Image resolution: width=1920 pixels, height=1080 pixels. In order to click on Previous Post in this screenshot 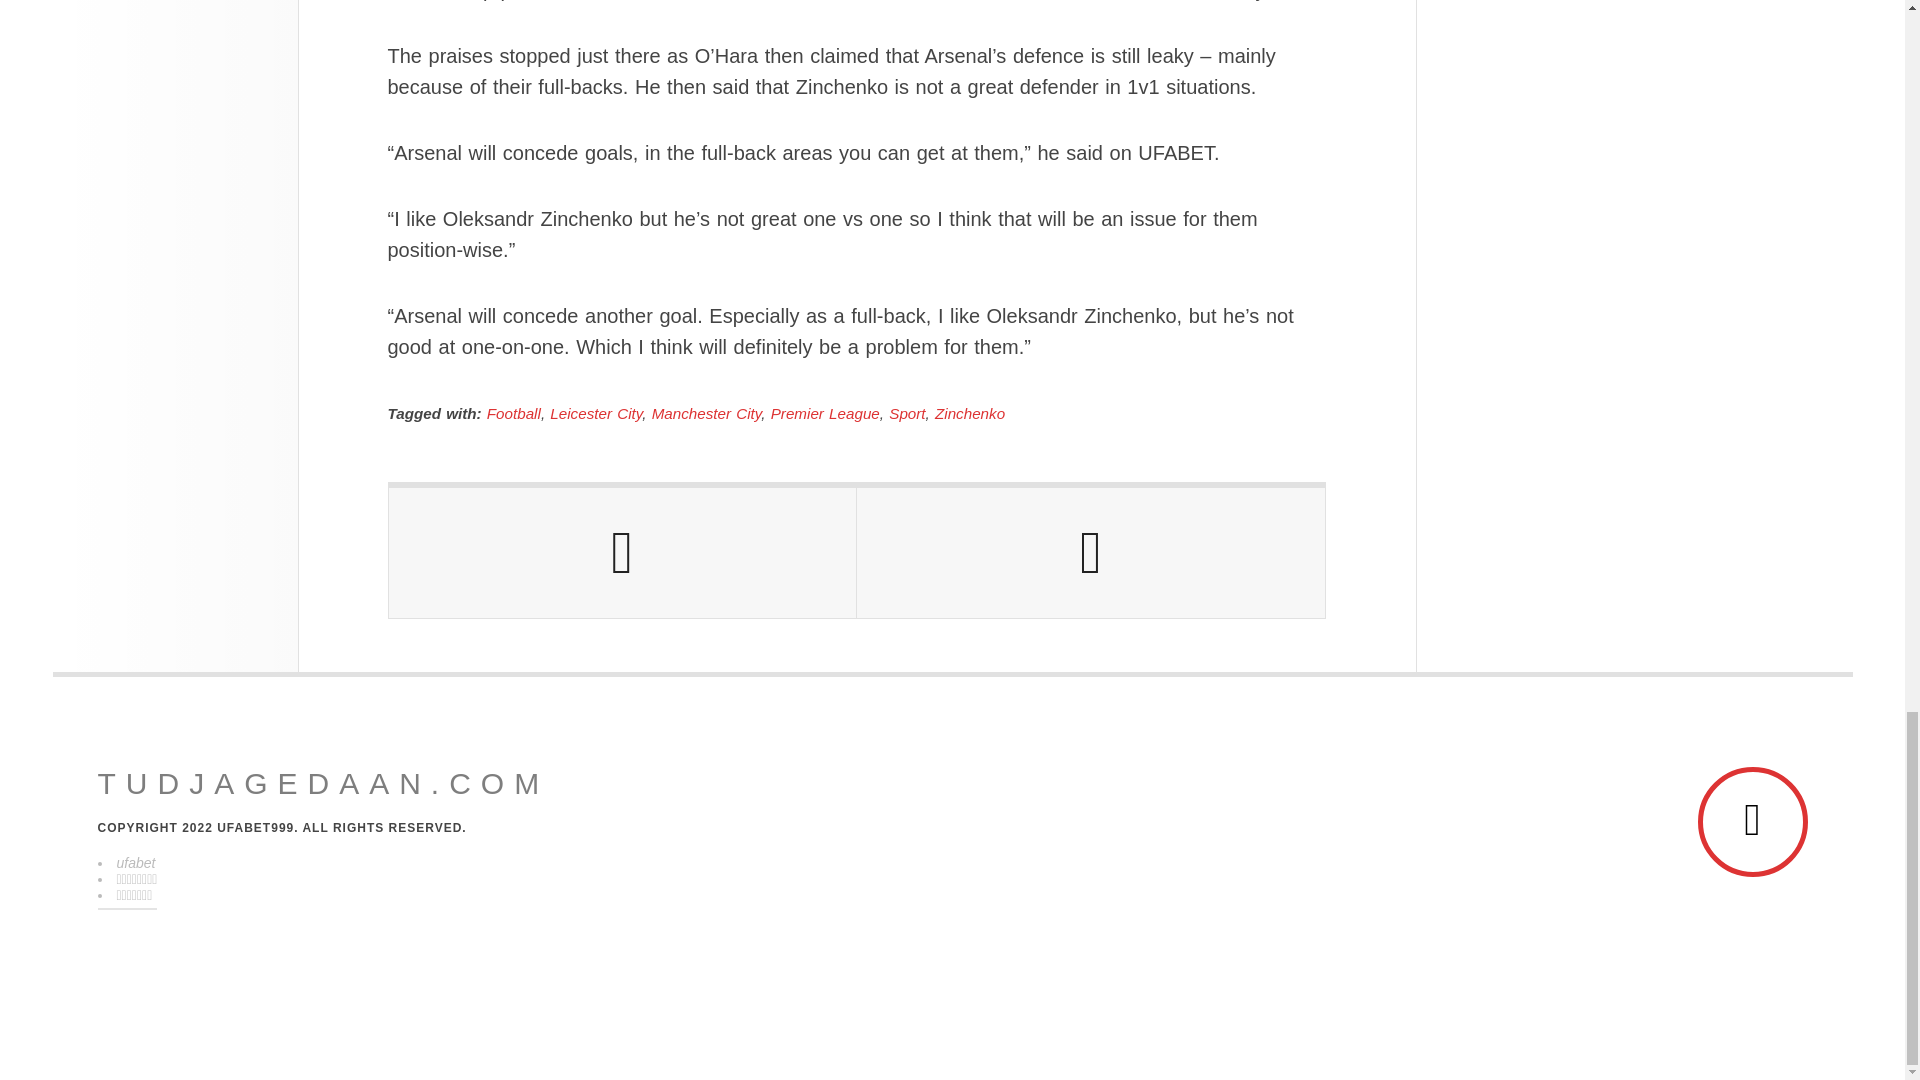, I will do `click(622, 552)`.